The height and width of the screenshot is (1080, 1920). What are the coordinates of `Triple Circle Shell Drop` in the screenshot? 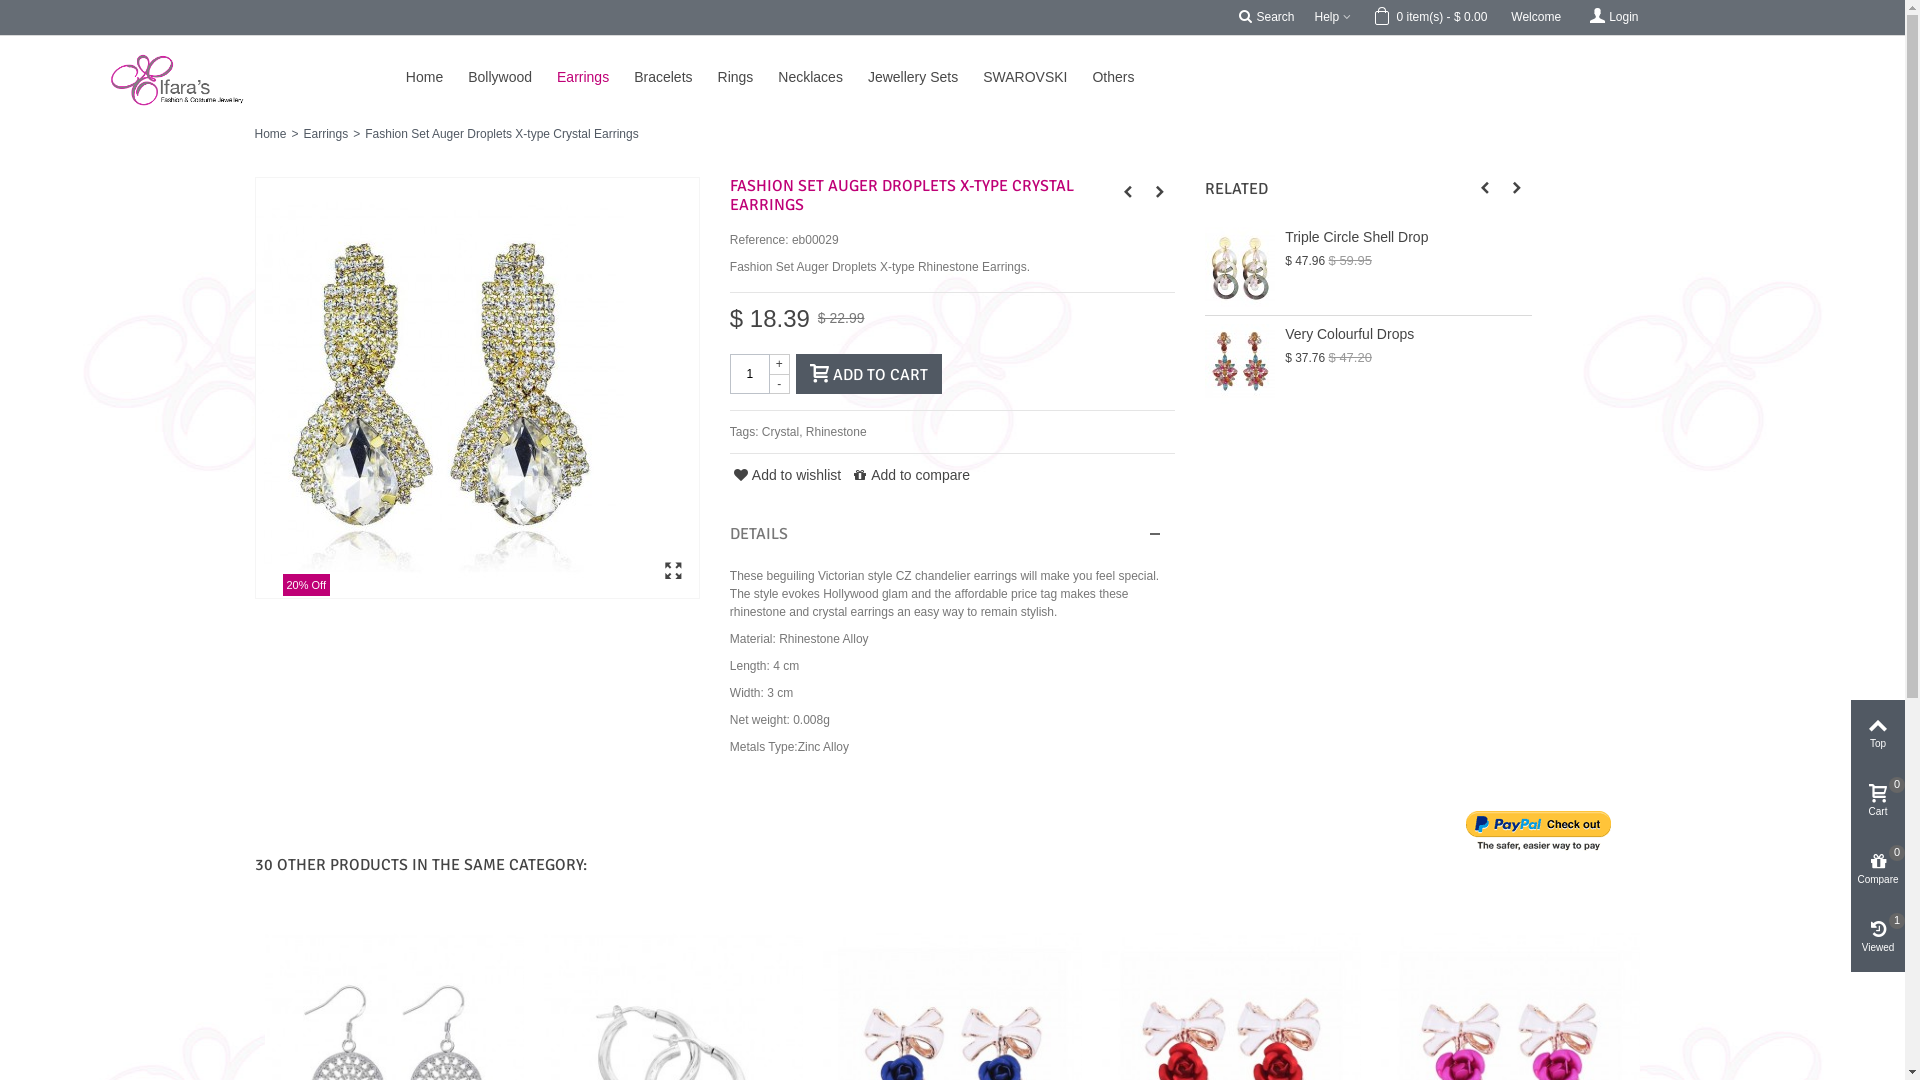 It's located at (1408, 238).